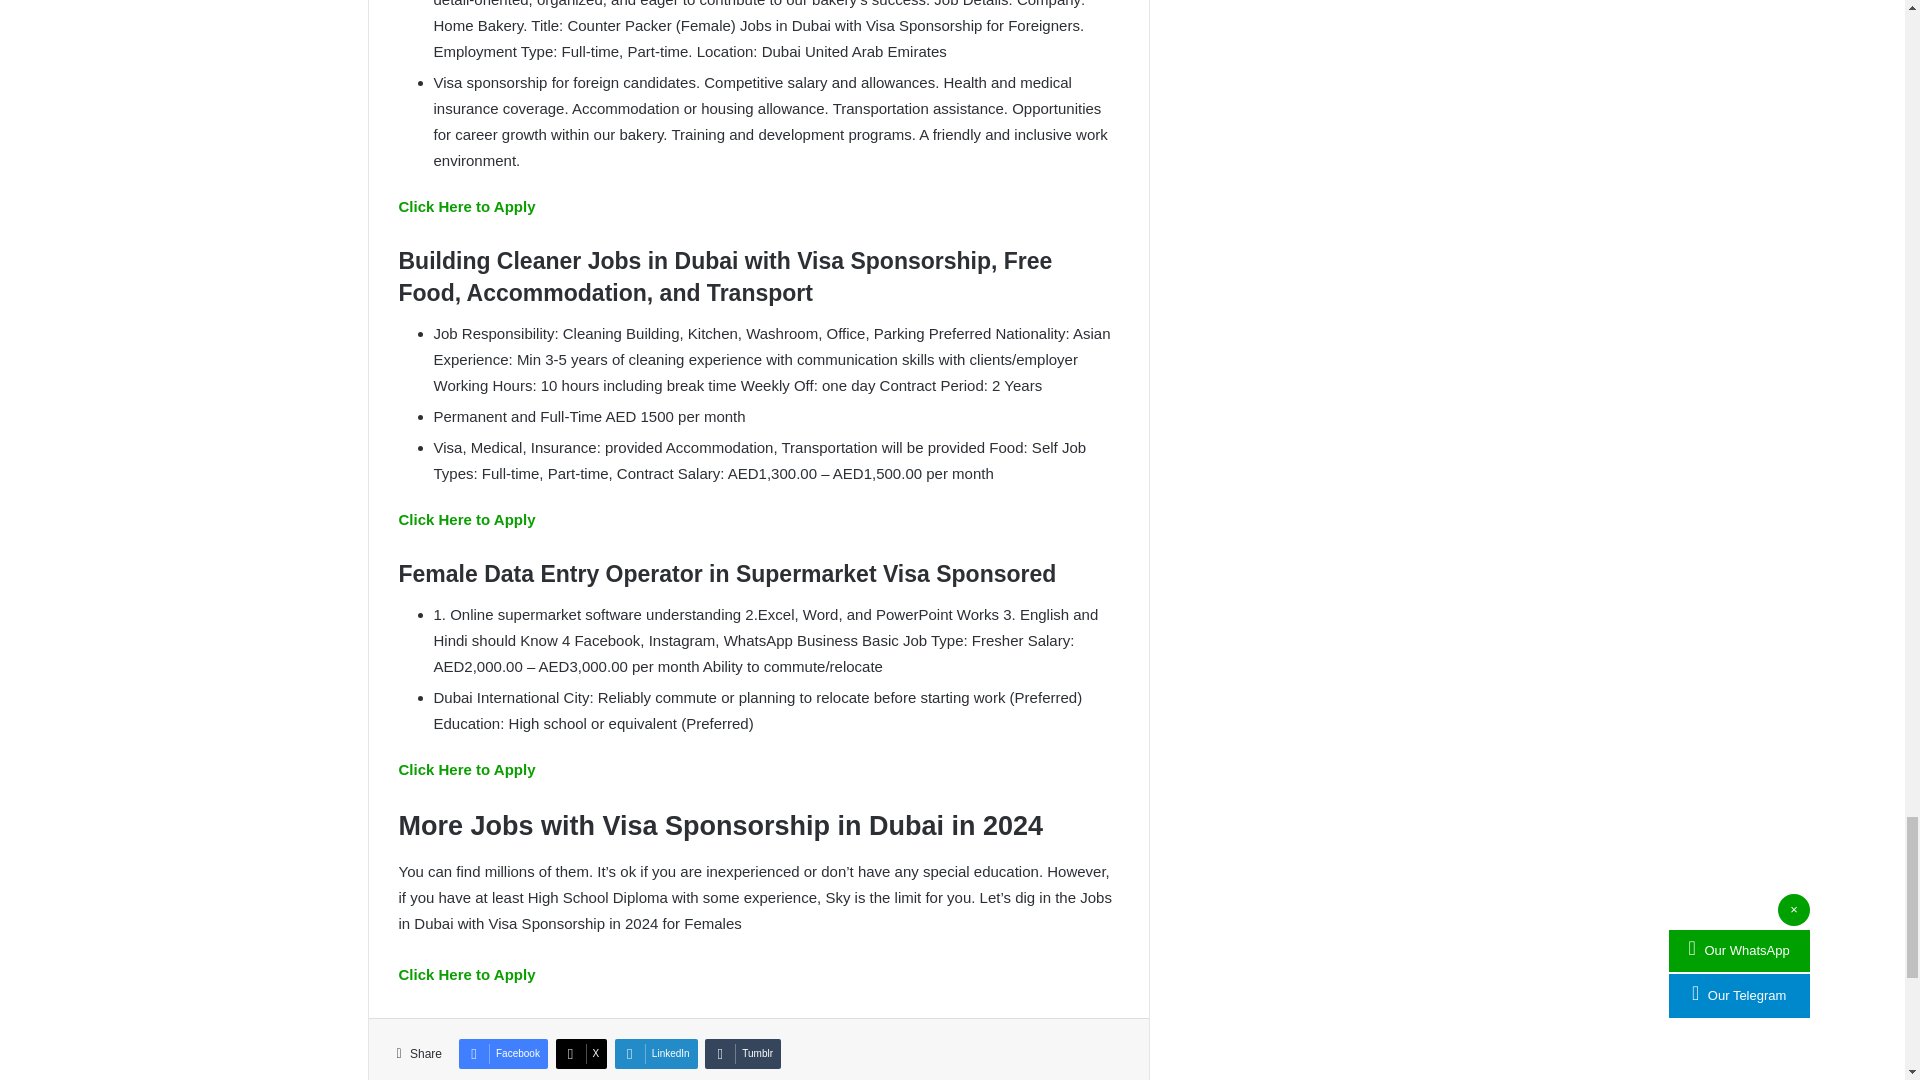 Image resolution: width=1920 pixels, height=1080 pixels. What do you see at coordinates (656, 1054) in the screenshot?
I see `LinkedIn` at bounding box center [656, 1054].